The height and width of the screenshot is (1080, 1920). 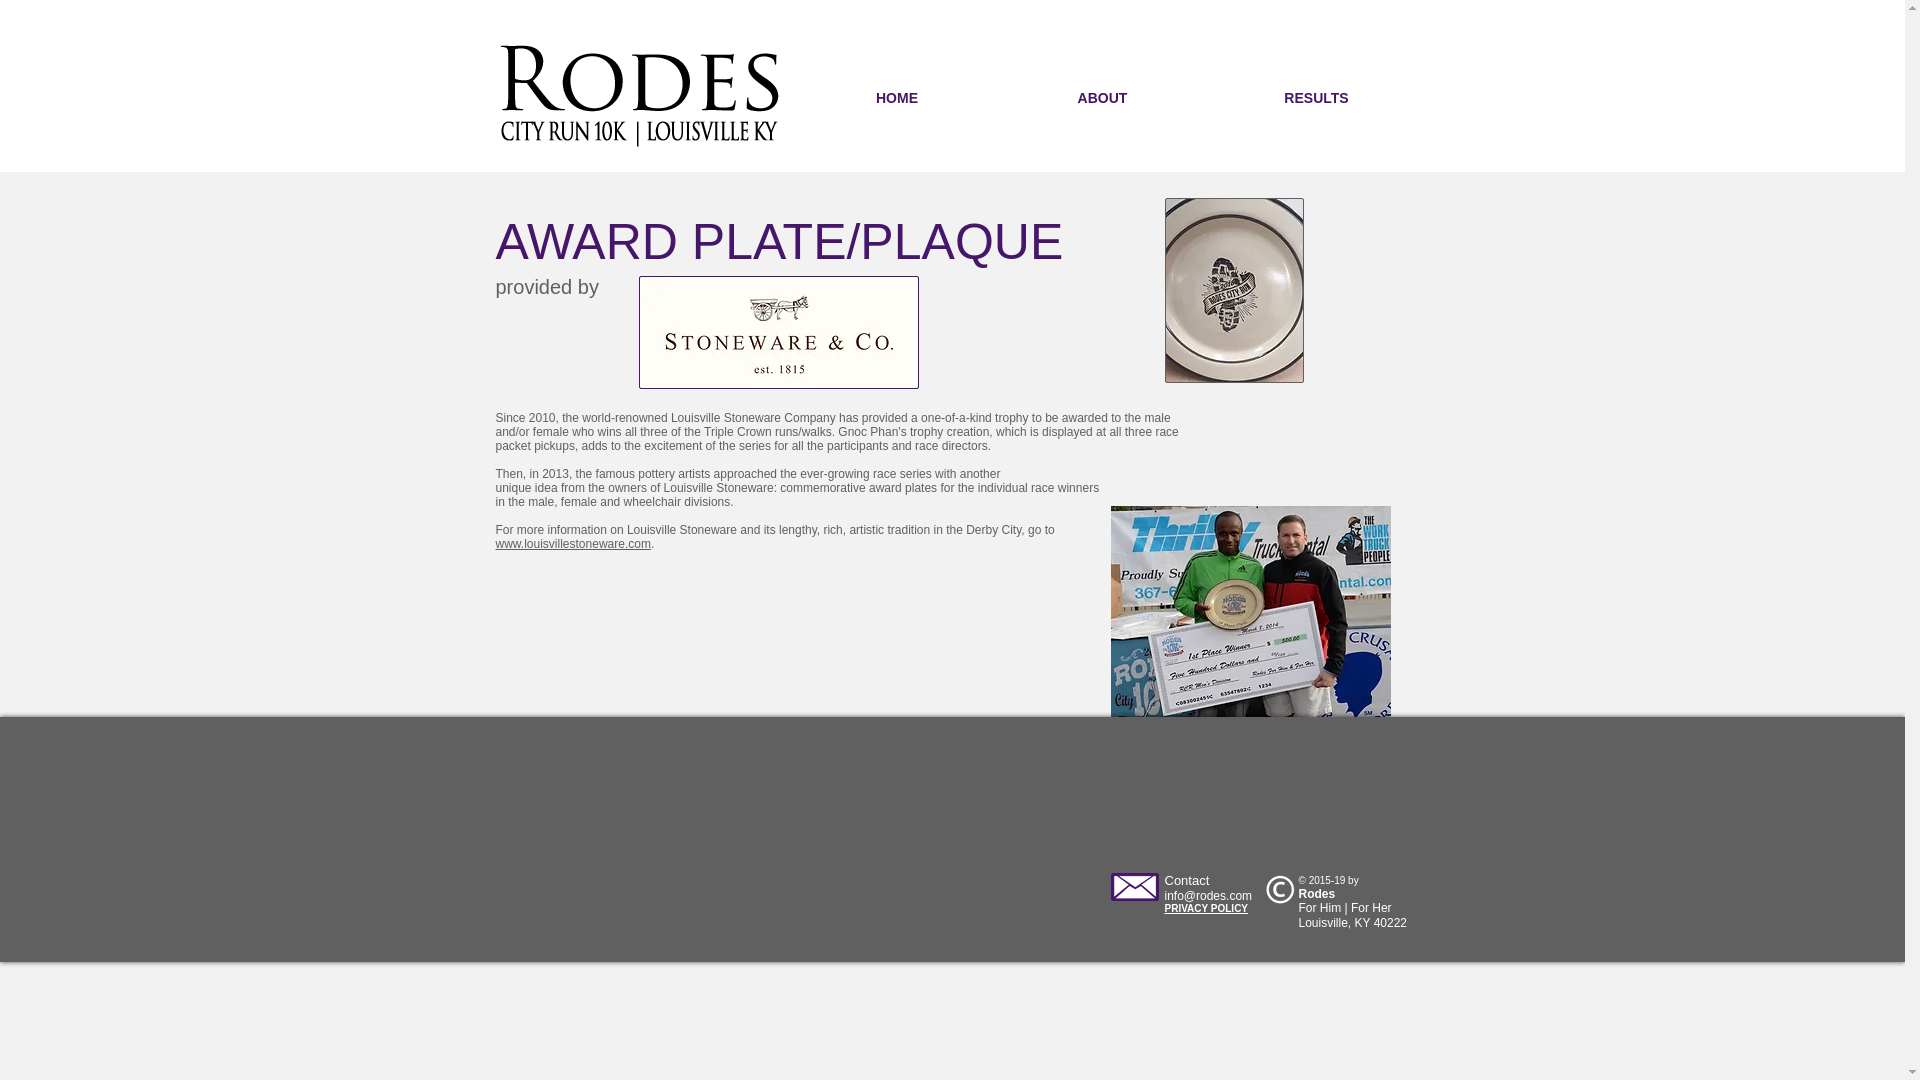 What do you see at coordinates (1206, 908) in the screenshot?
I see `PRIVACY POLICY` at bounding box center [1206, 908].